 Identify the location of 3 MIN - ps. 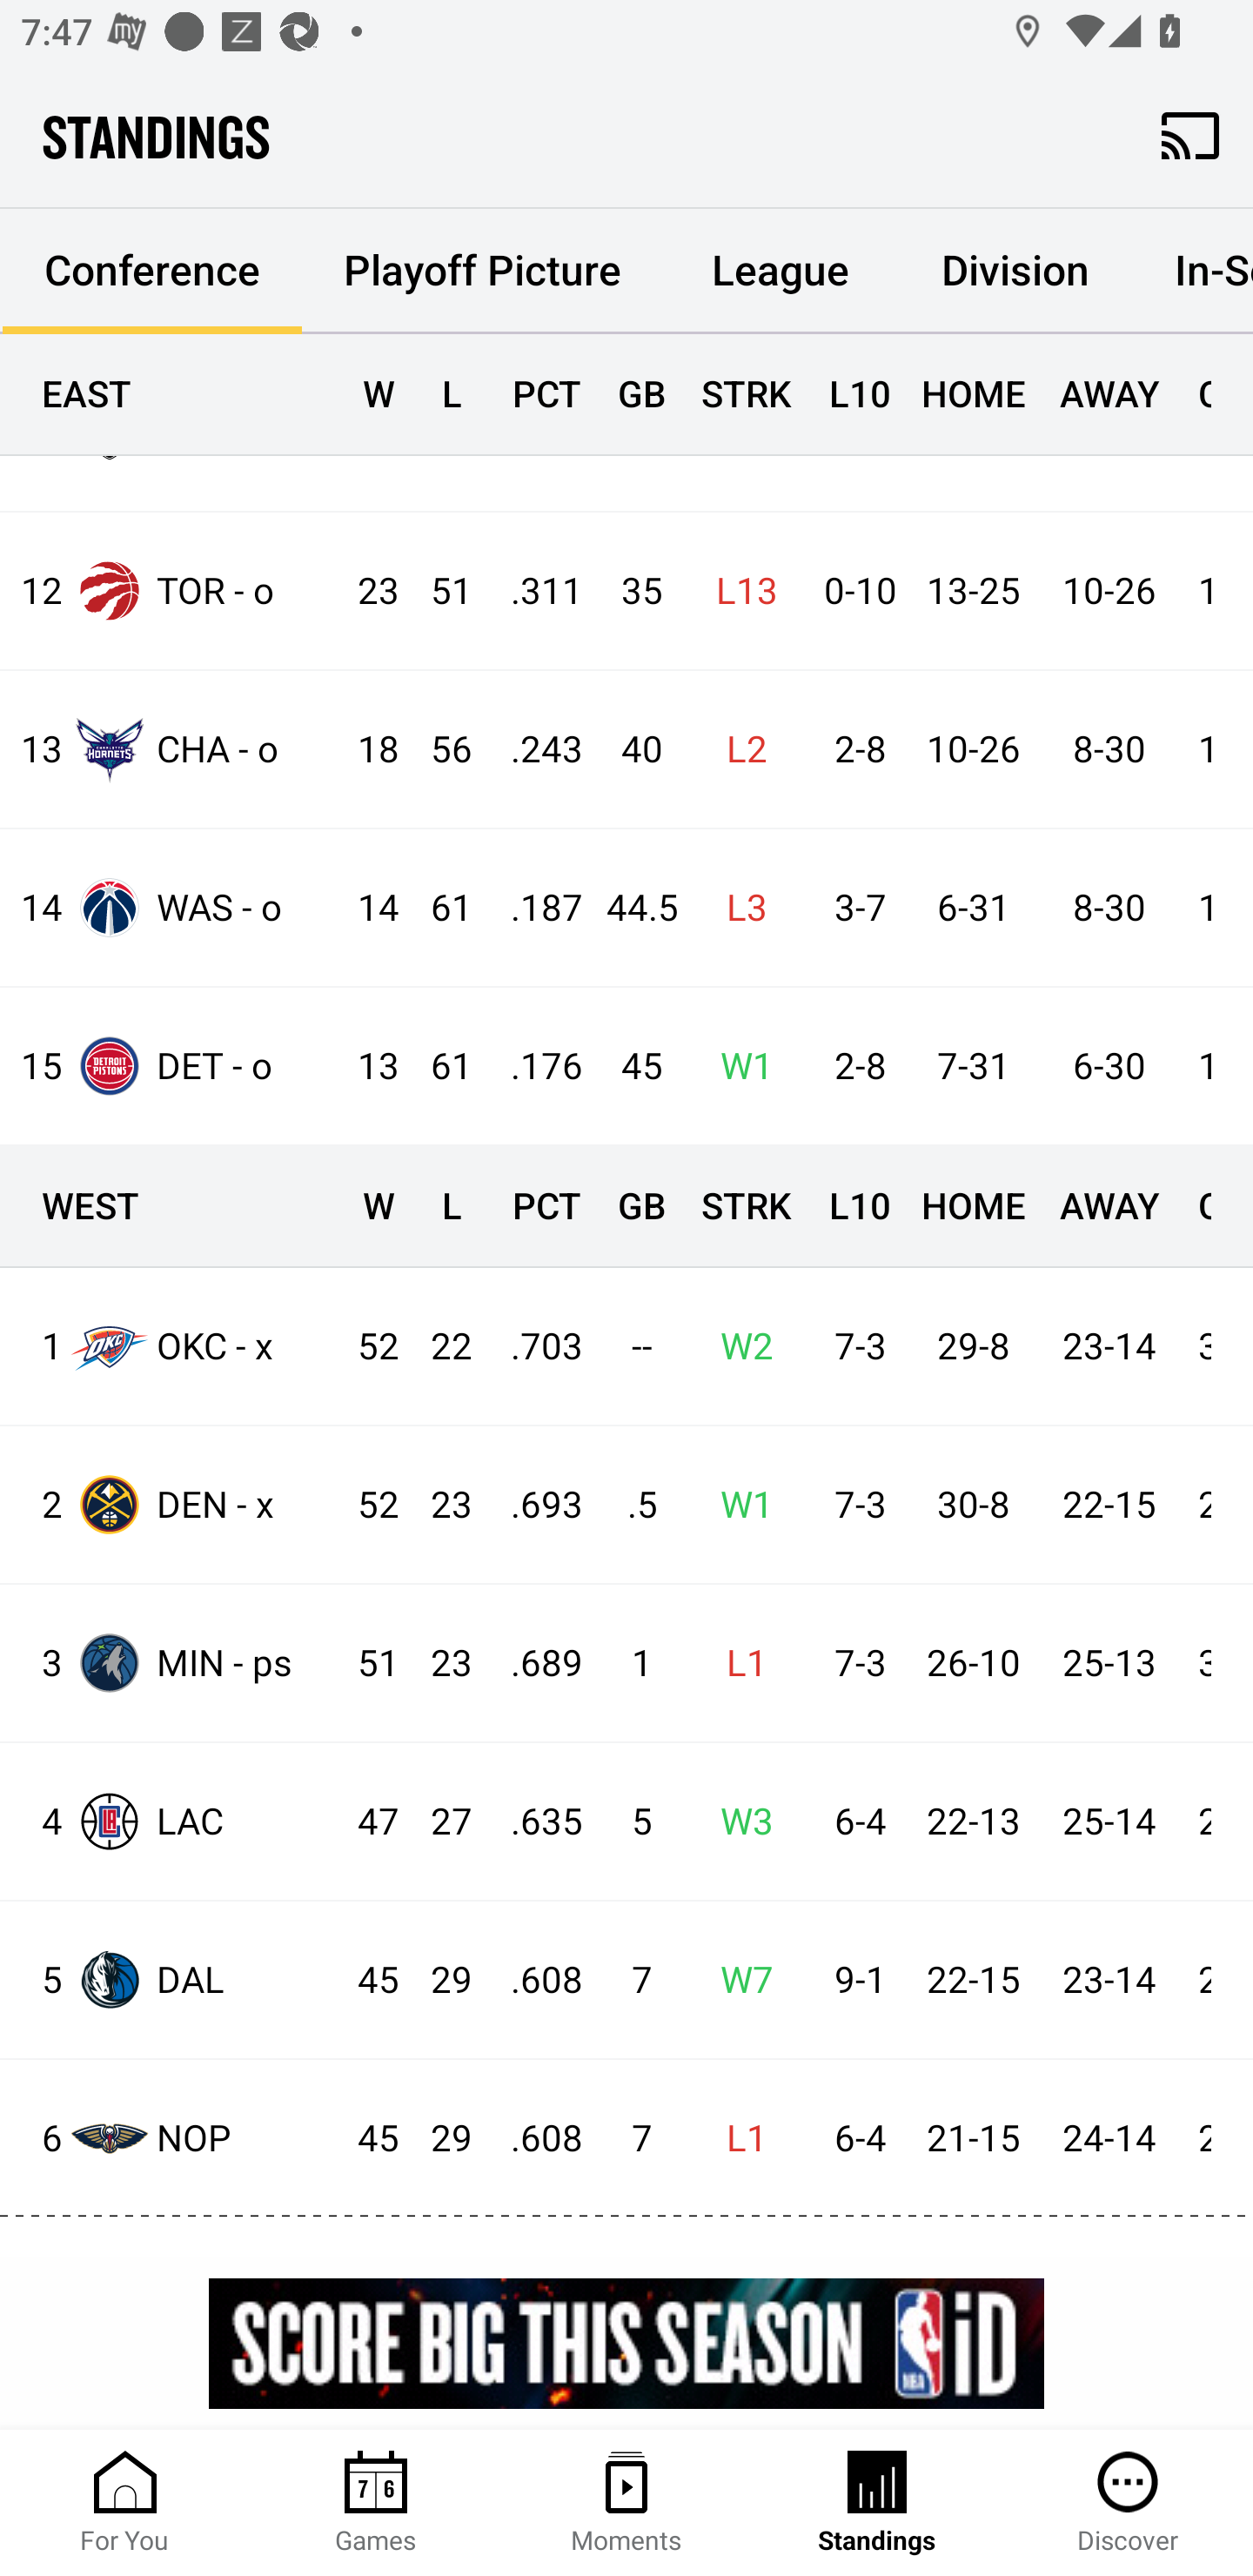
(171, 1662).